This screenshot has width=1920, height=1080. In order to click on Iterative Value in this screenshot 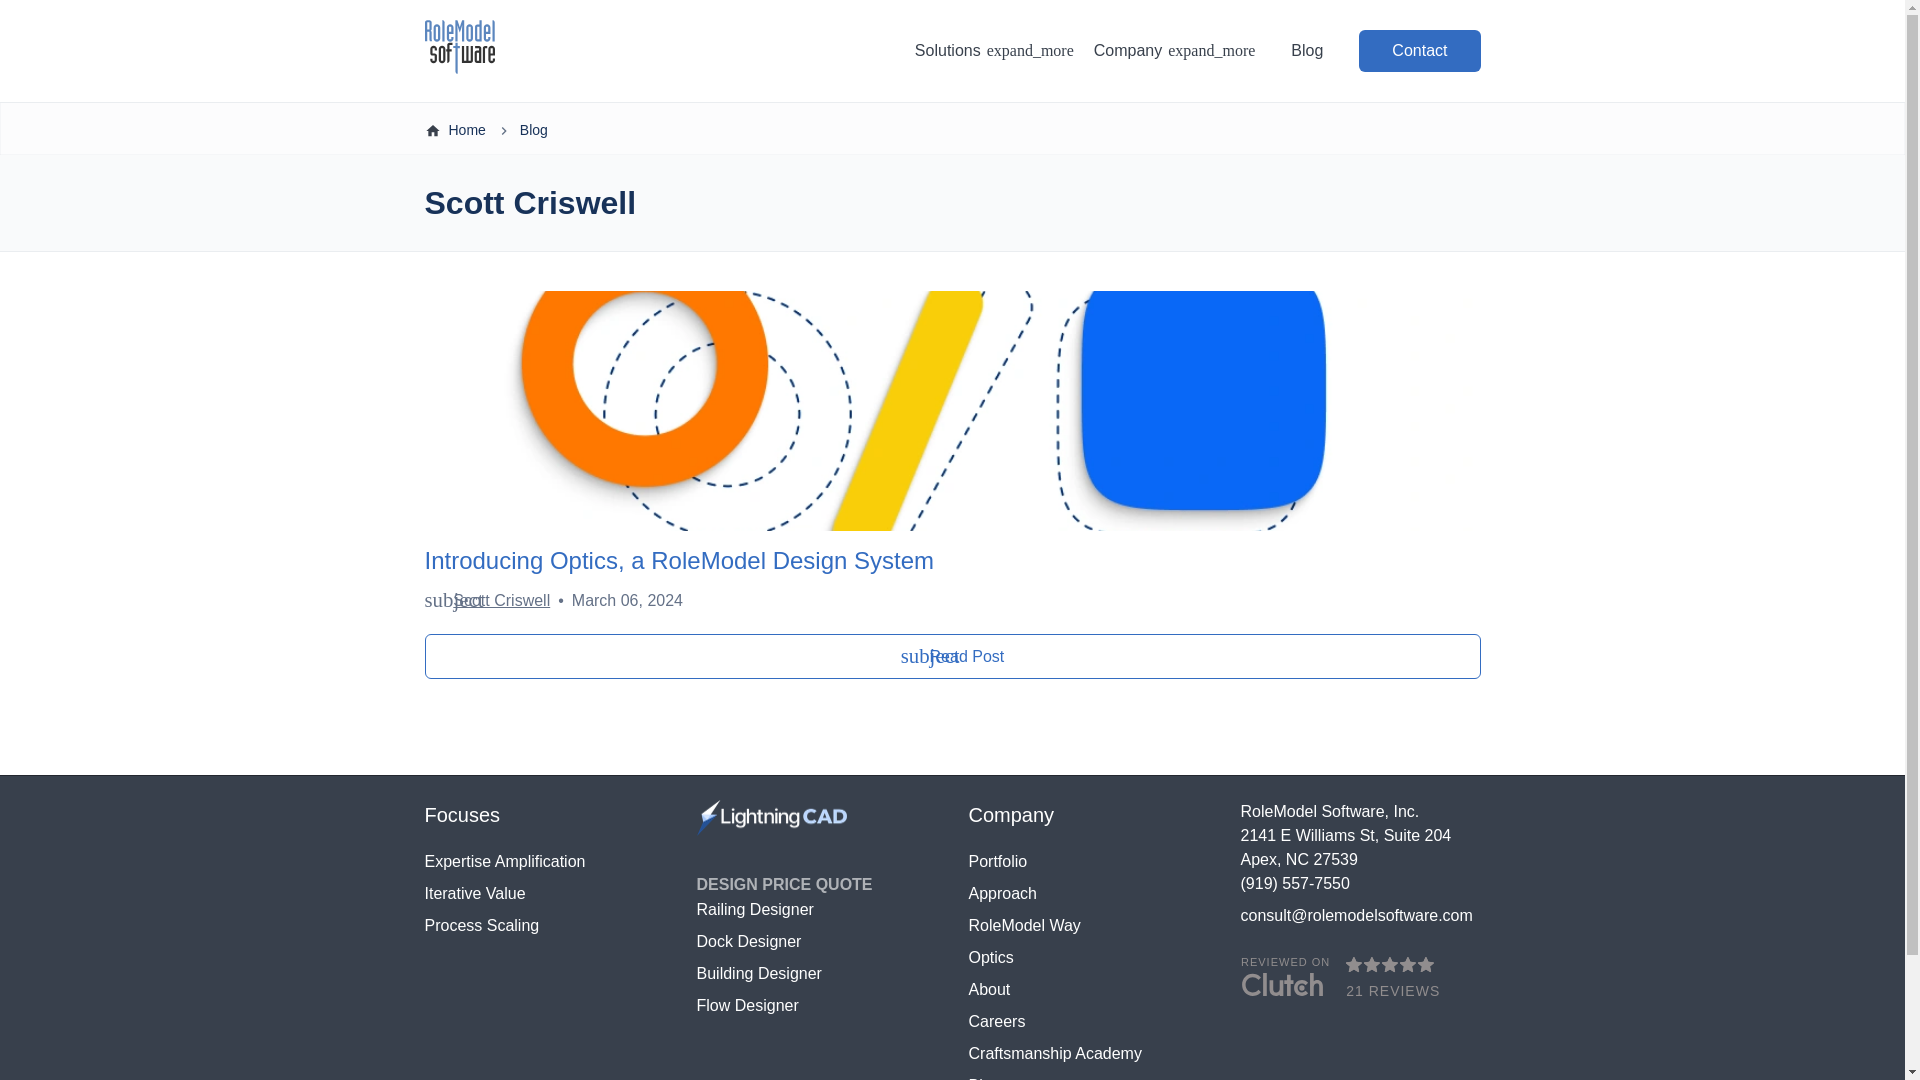, I will do `click(952, 656)`.